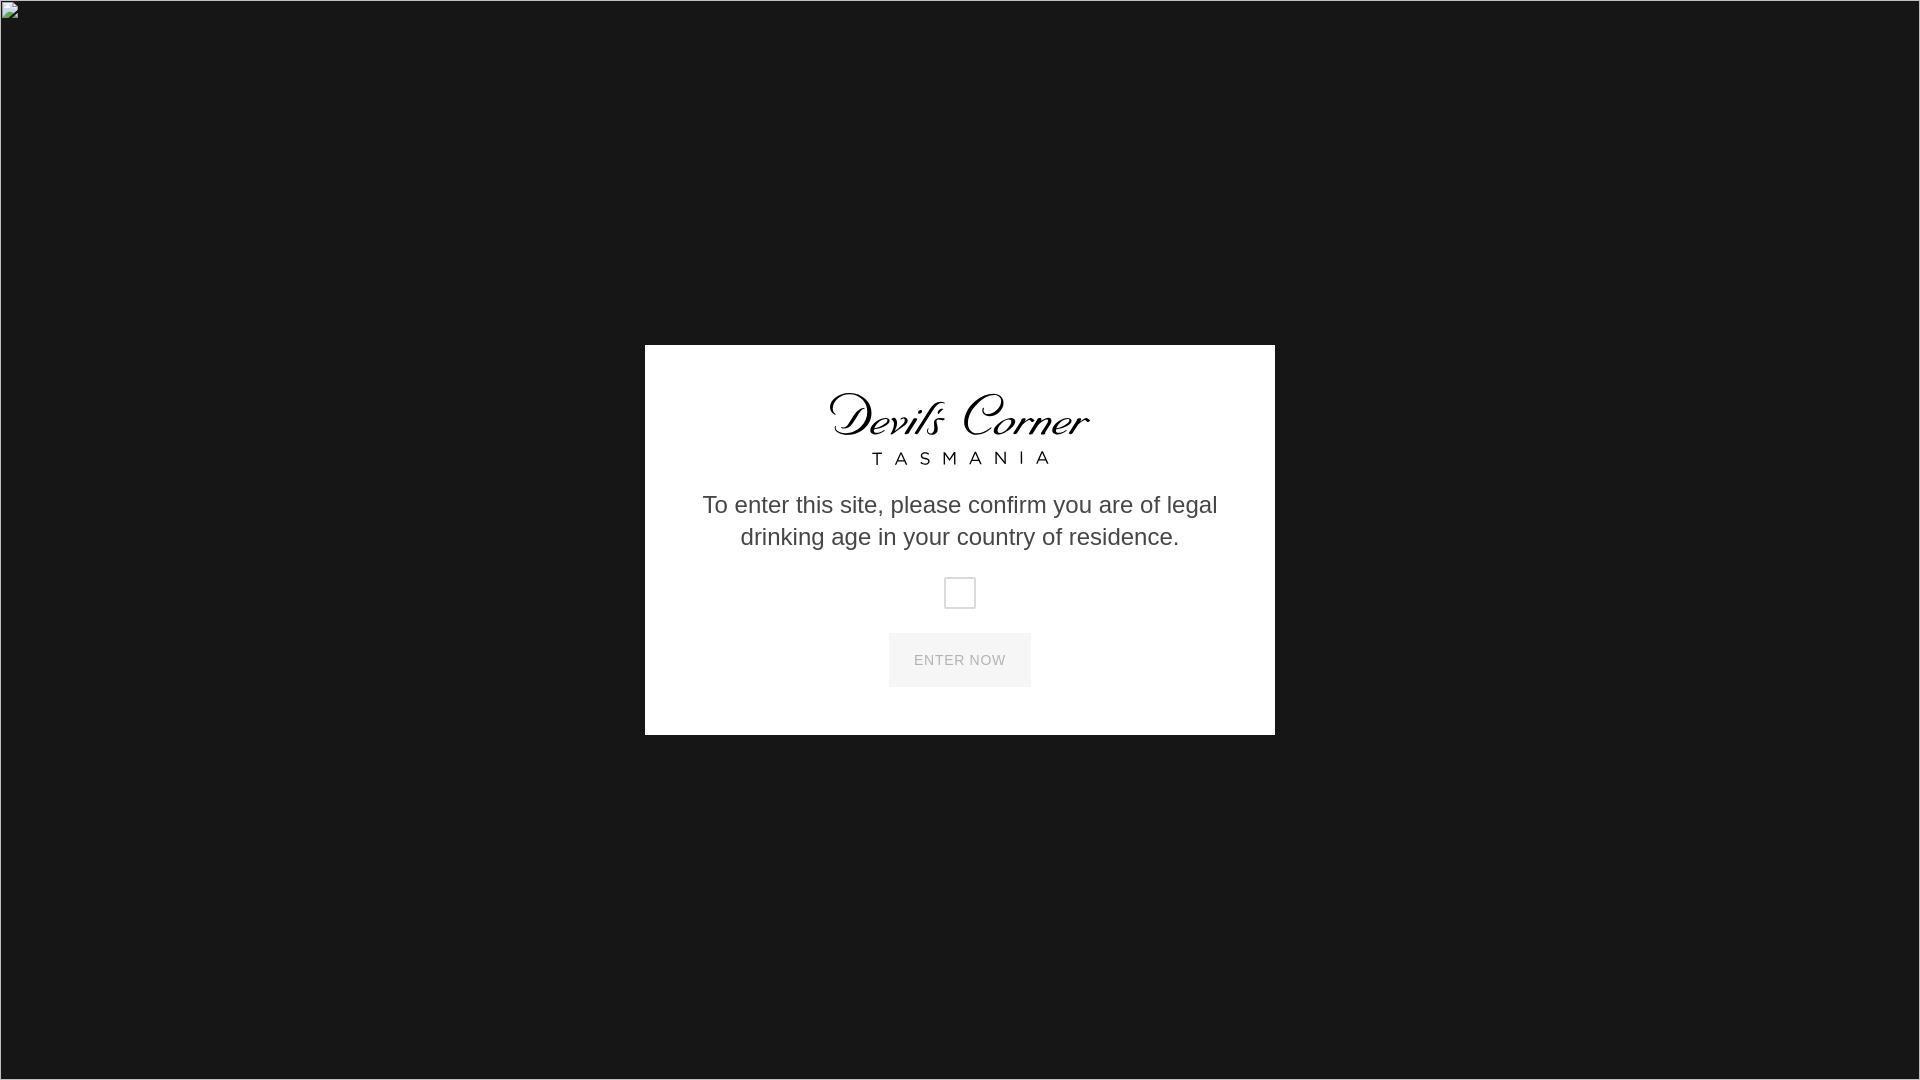 The image size is (1920, 1080). What do you see at coordinates (960, 659) in the screenshot?
I see `ENTER NOW` at bounding box center [960, 659].